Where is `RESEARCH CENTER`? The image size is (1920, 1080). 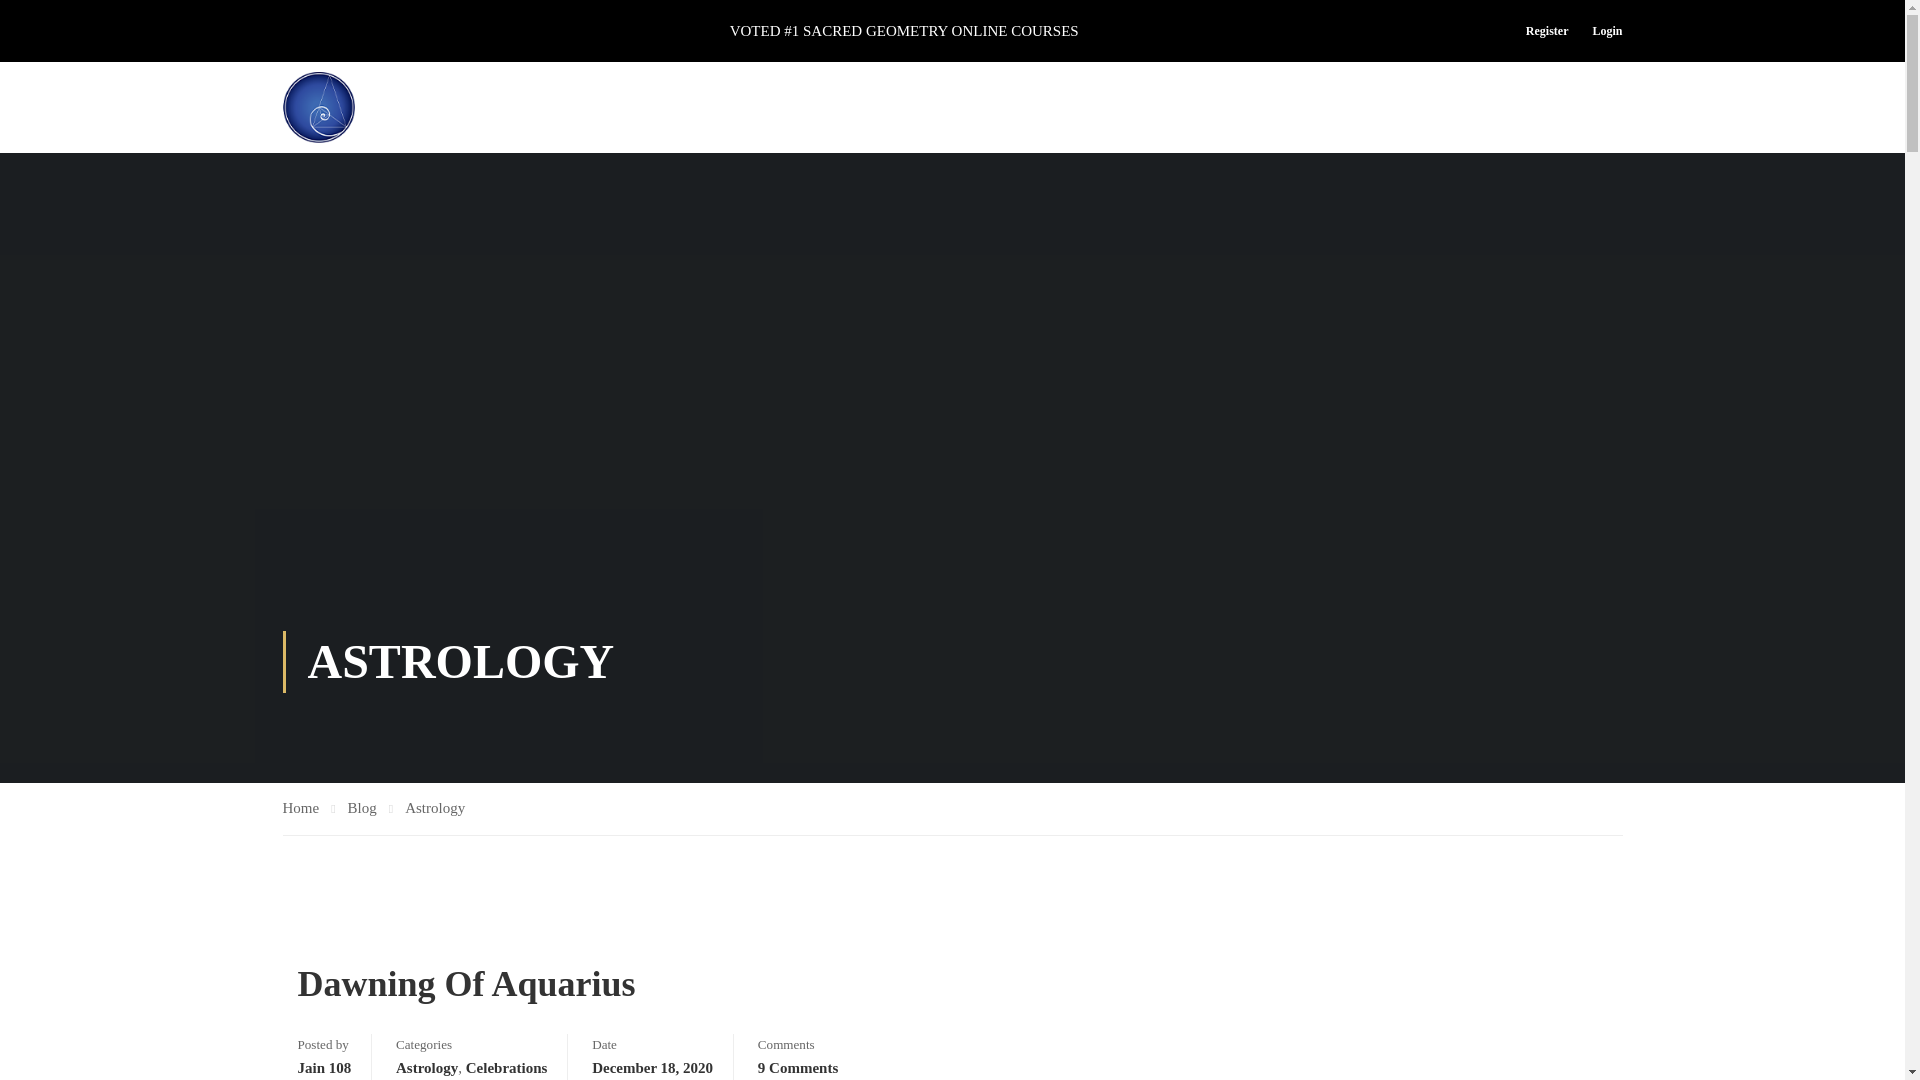
RESEARCH CENTER is located at coordinates (1375, 107).